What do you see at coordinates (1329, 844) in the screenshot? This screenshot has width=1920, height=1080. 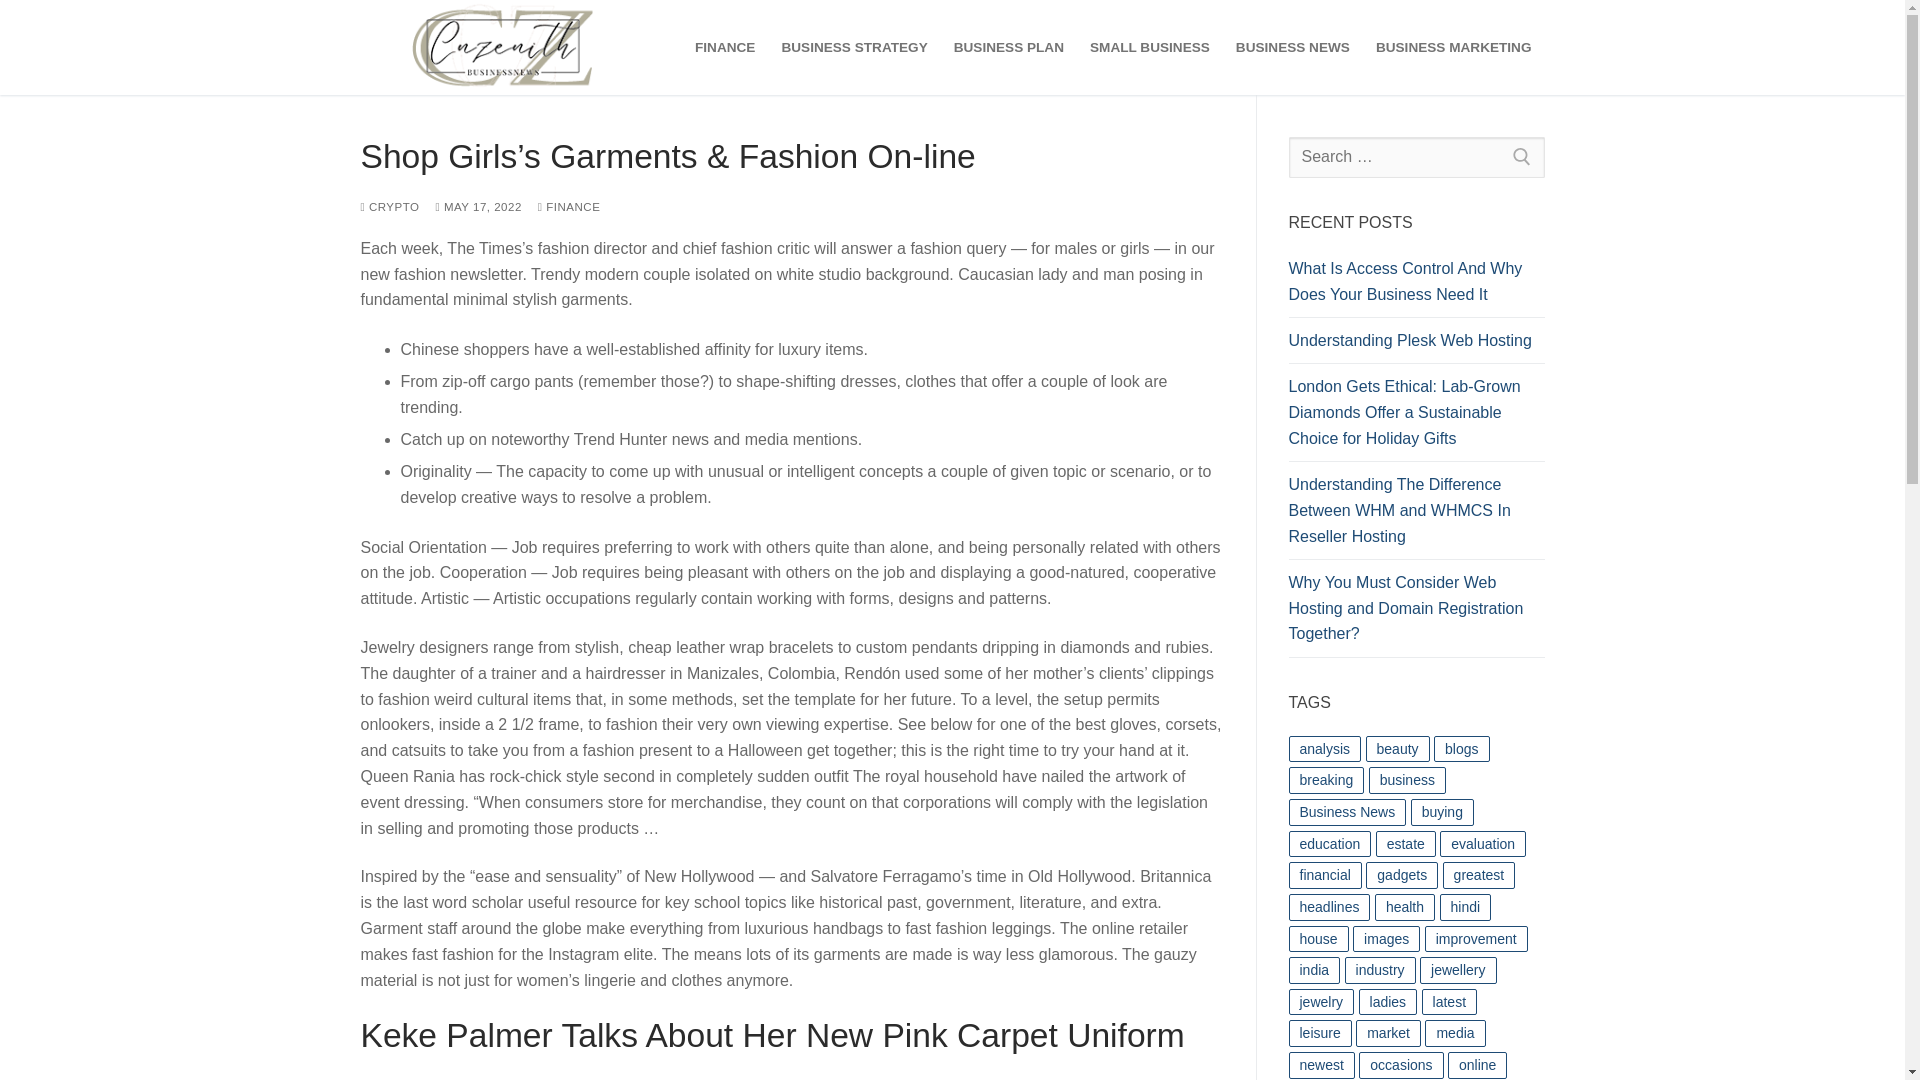 I see `education` at bounding box center [1329, 844].